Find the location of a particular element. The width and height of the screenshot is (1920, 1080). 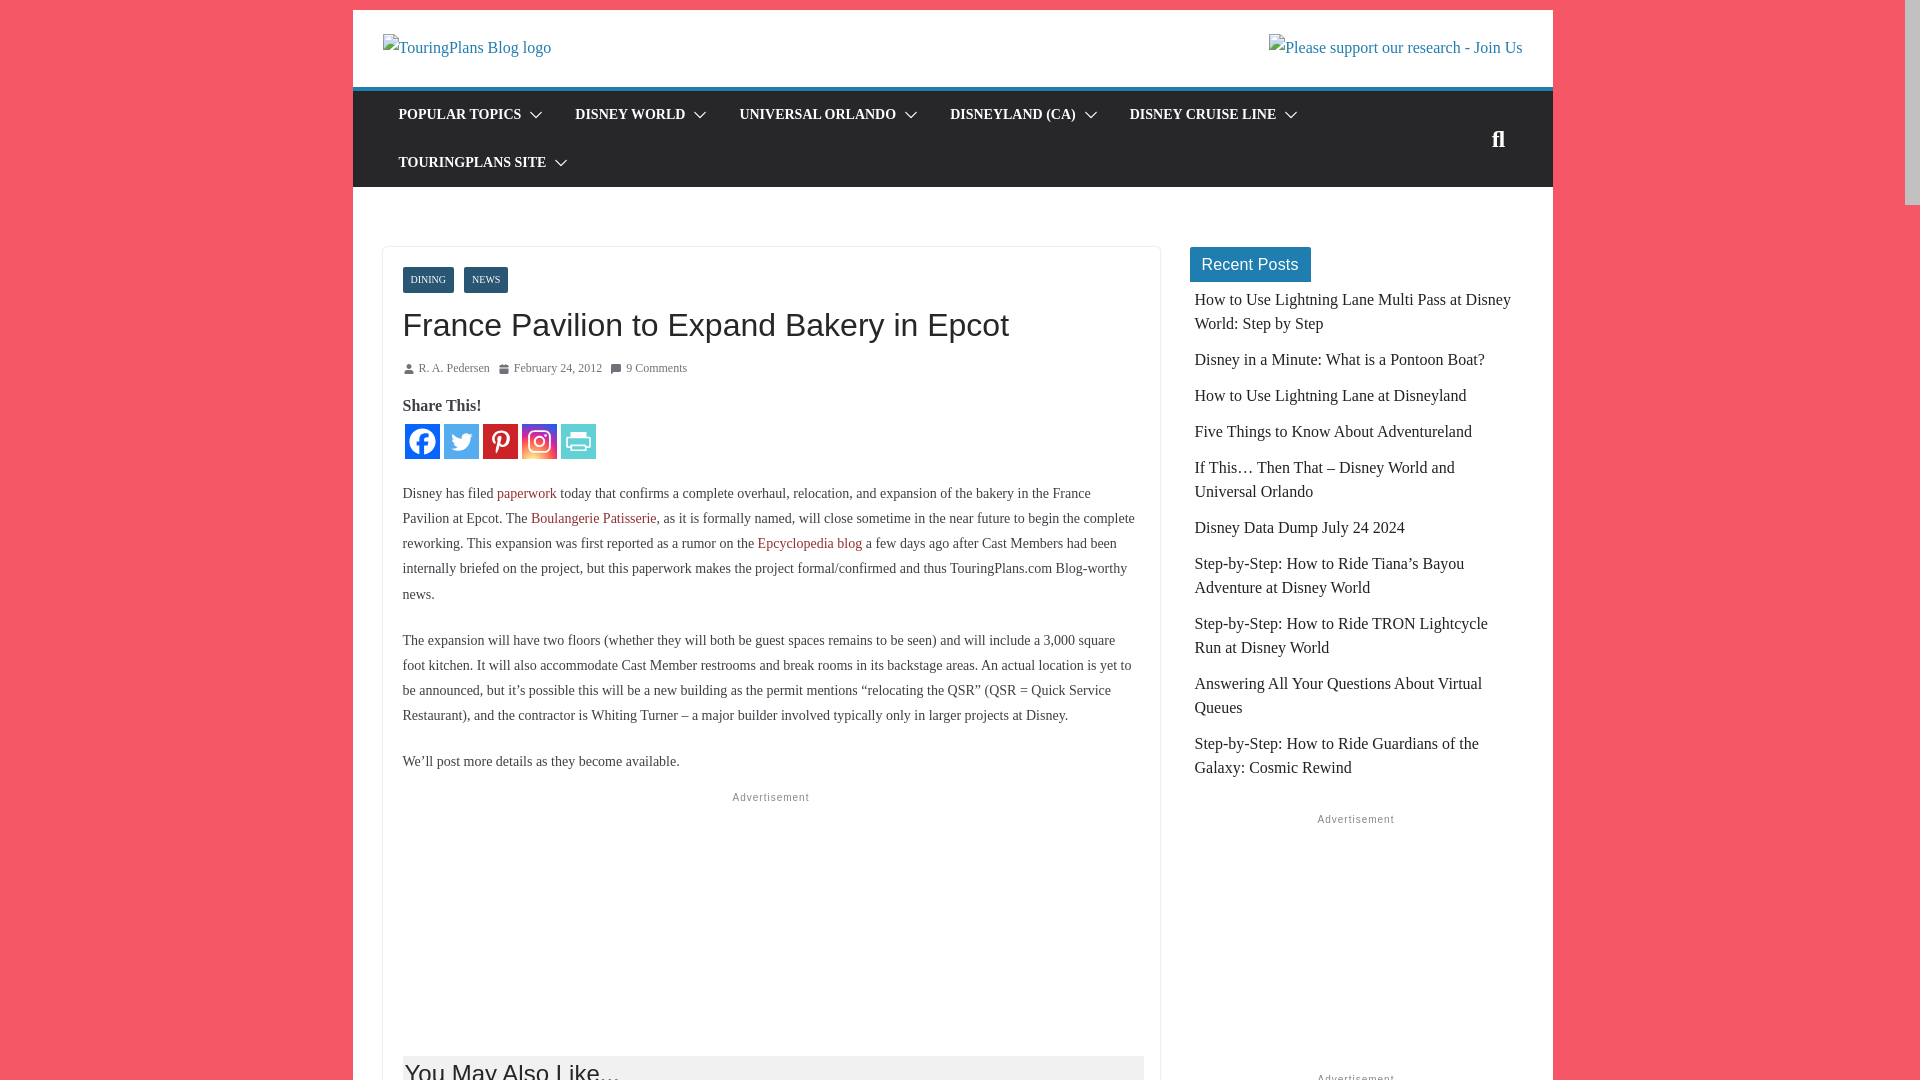

3:16 pm is located at coordinates (550, 368).